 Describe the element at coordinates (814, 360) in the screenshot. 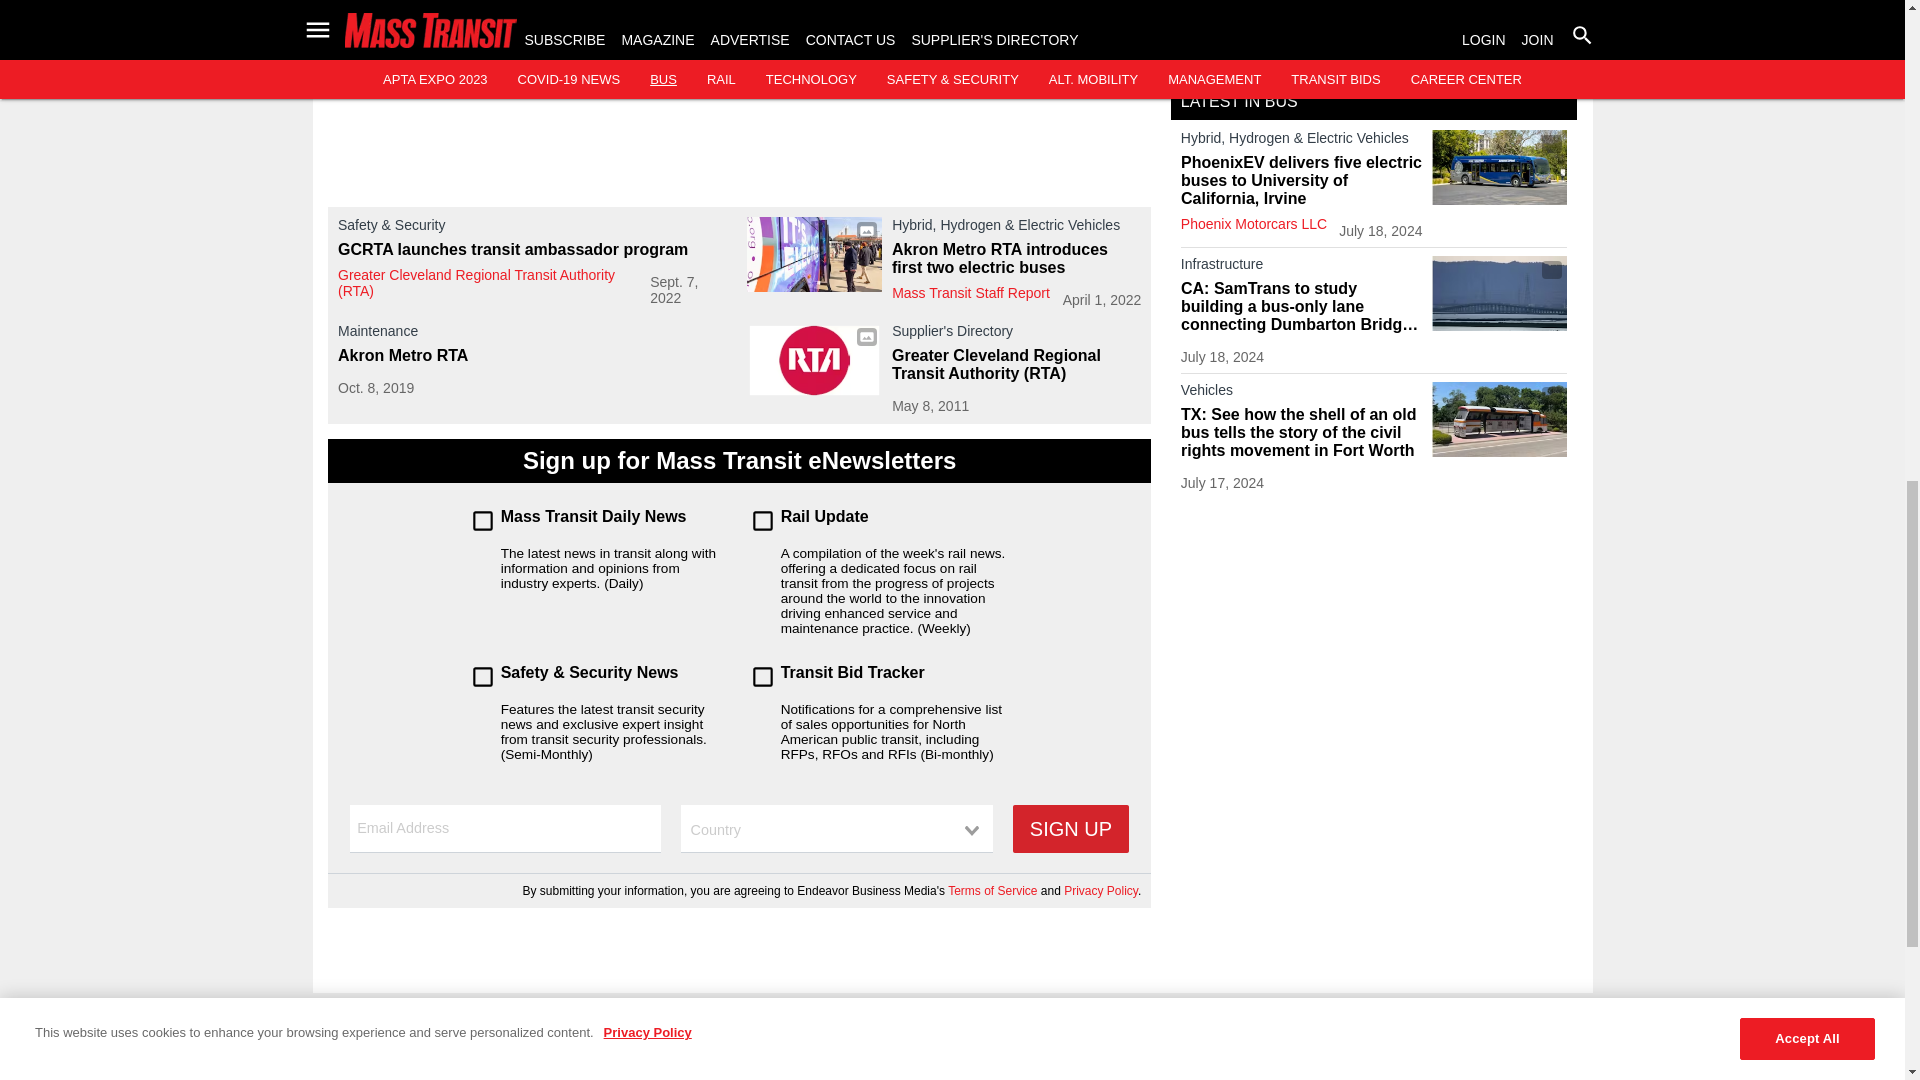

I see `Logo Rta 11224479` at that location.